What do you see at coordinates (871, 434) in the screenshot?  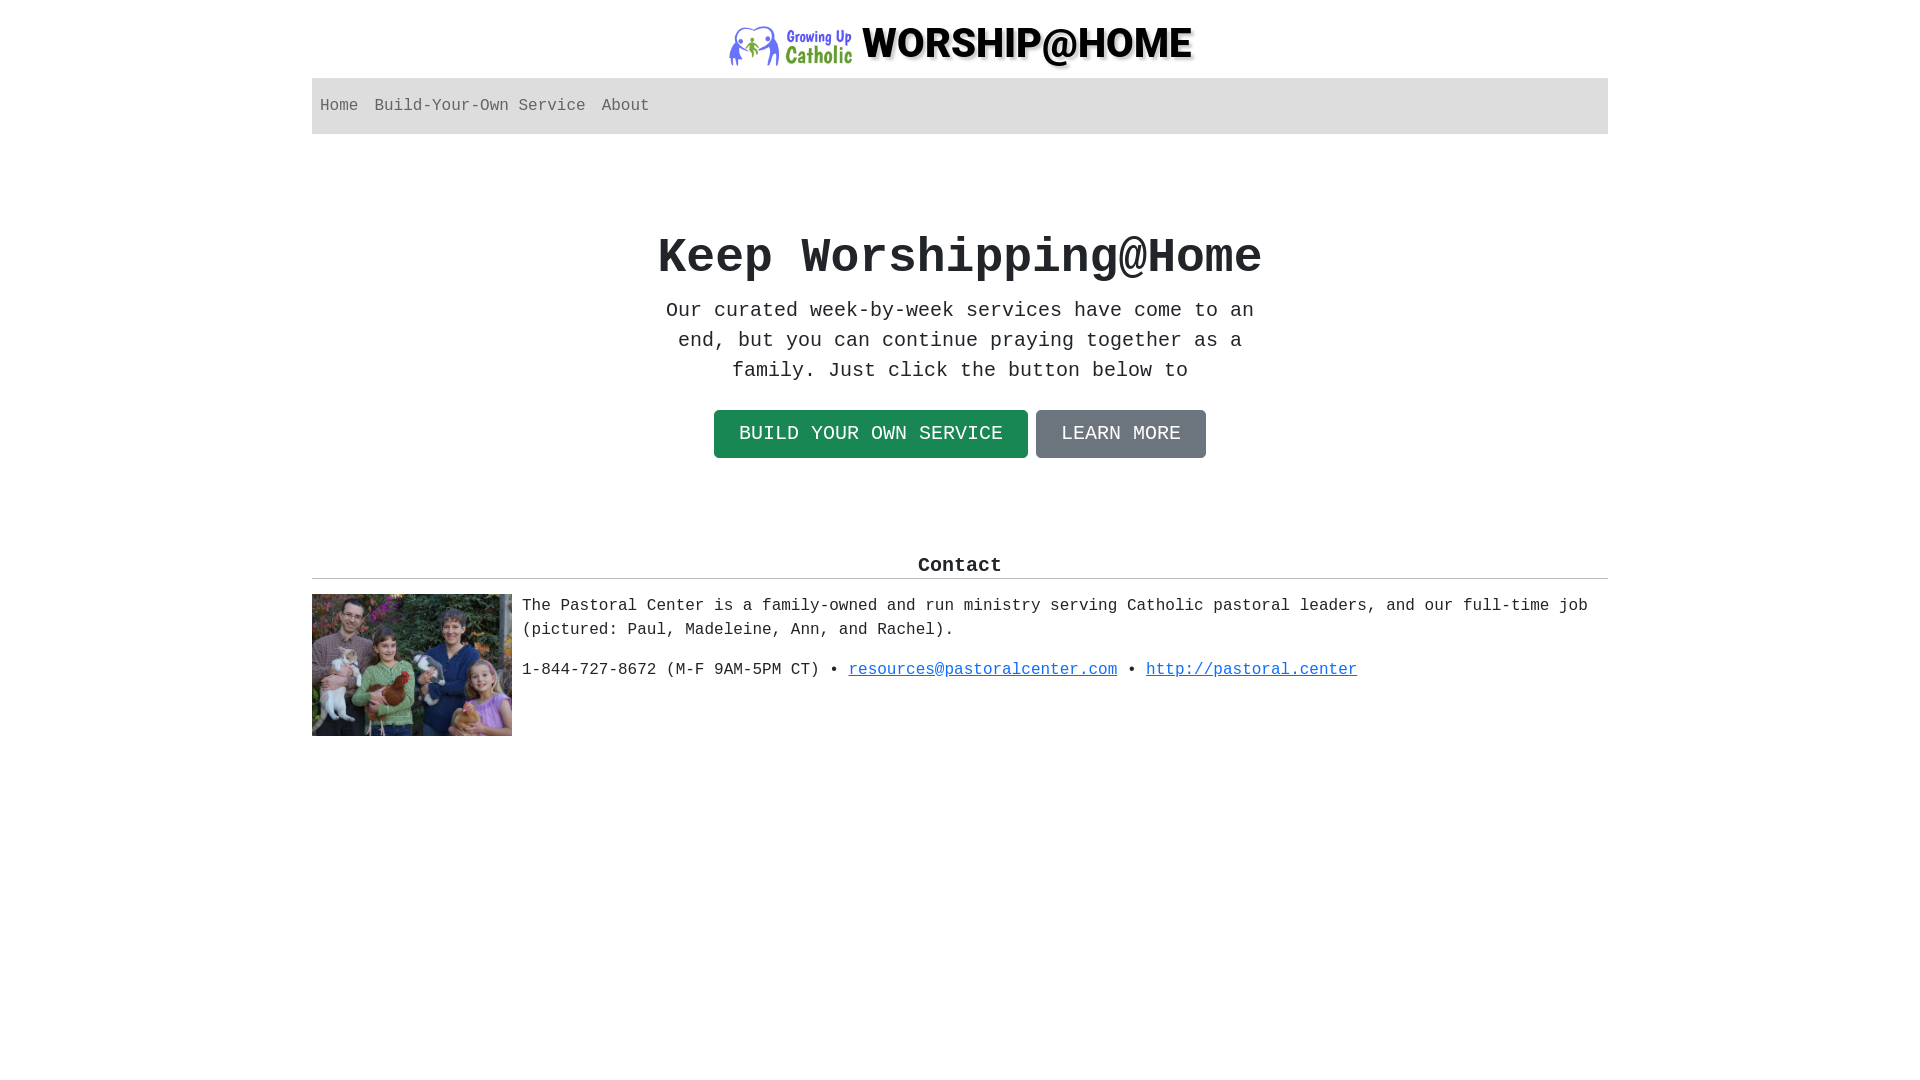 I see `BUILD YOUR OWN SERVICE` at bounding box center [871, 434].